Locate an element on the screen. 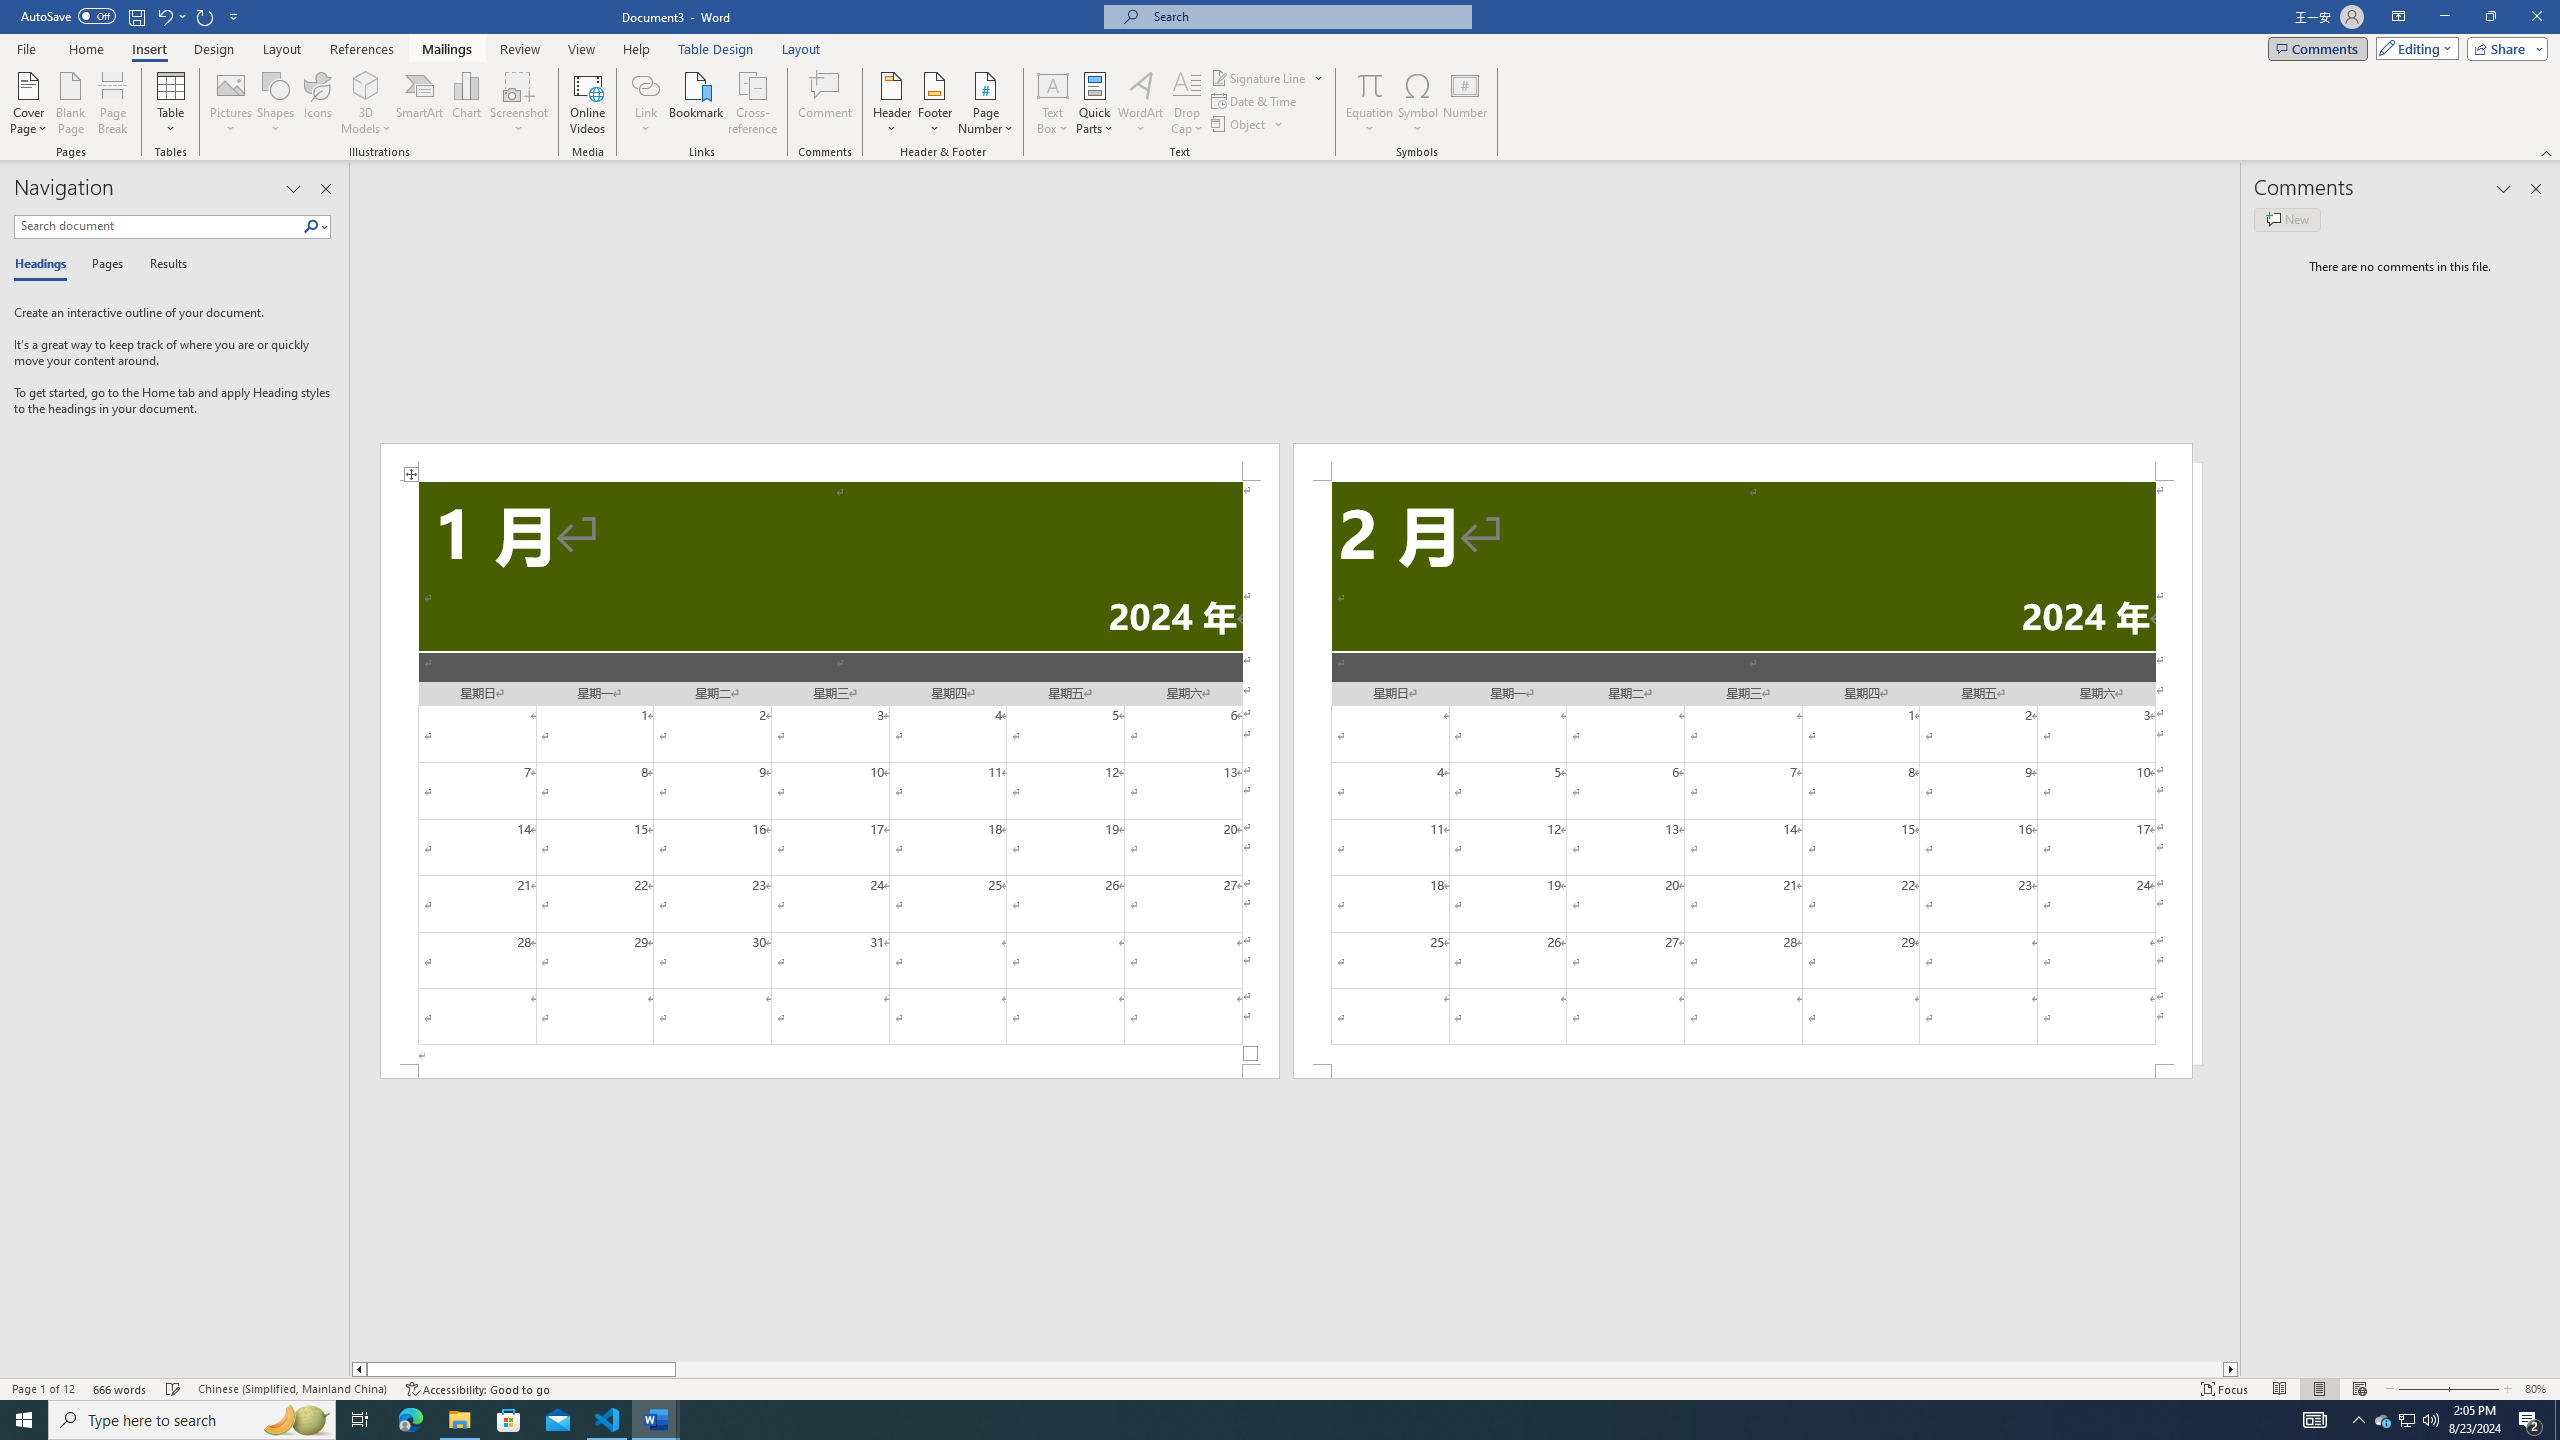 This screenshot has height=1440, width=2560. Repeat Doc Close is located at coordinates (206, 16).